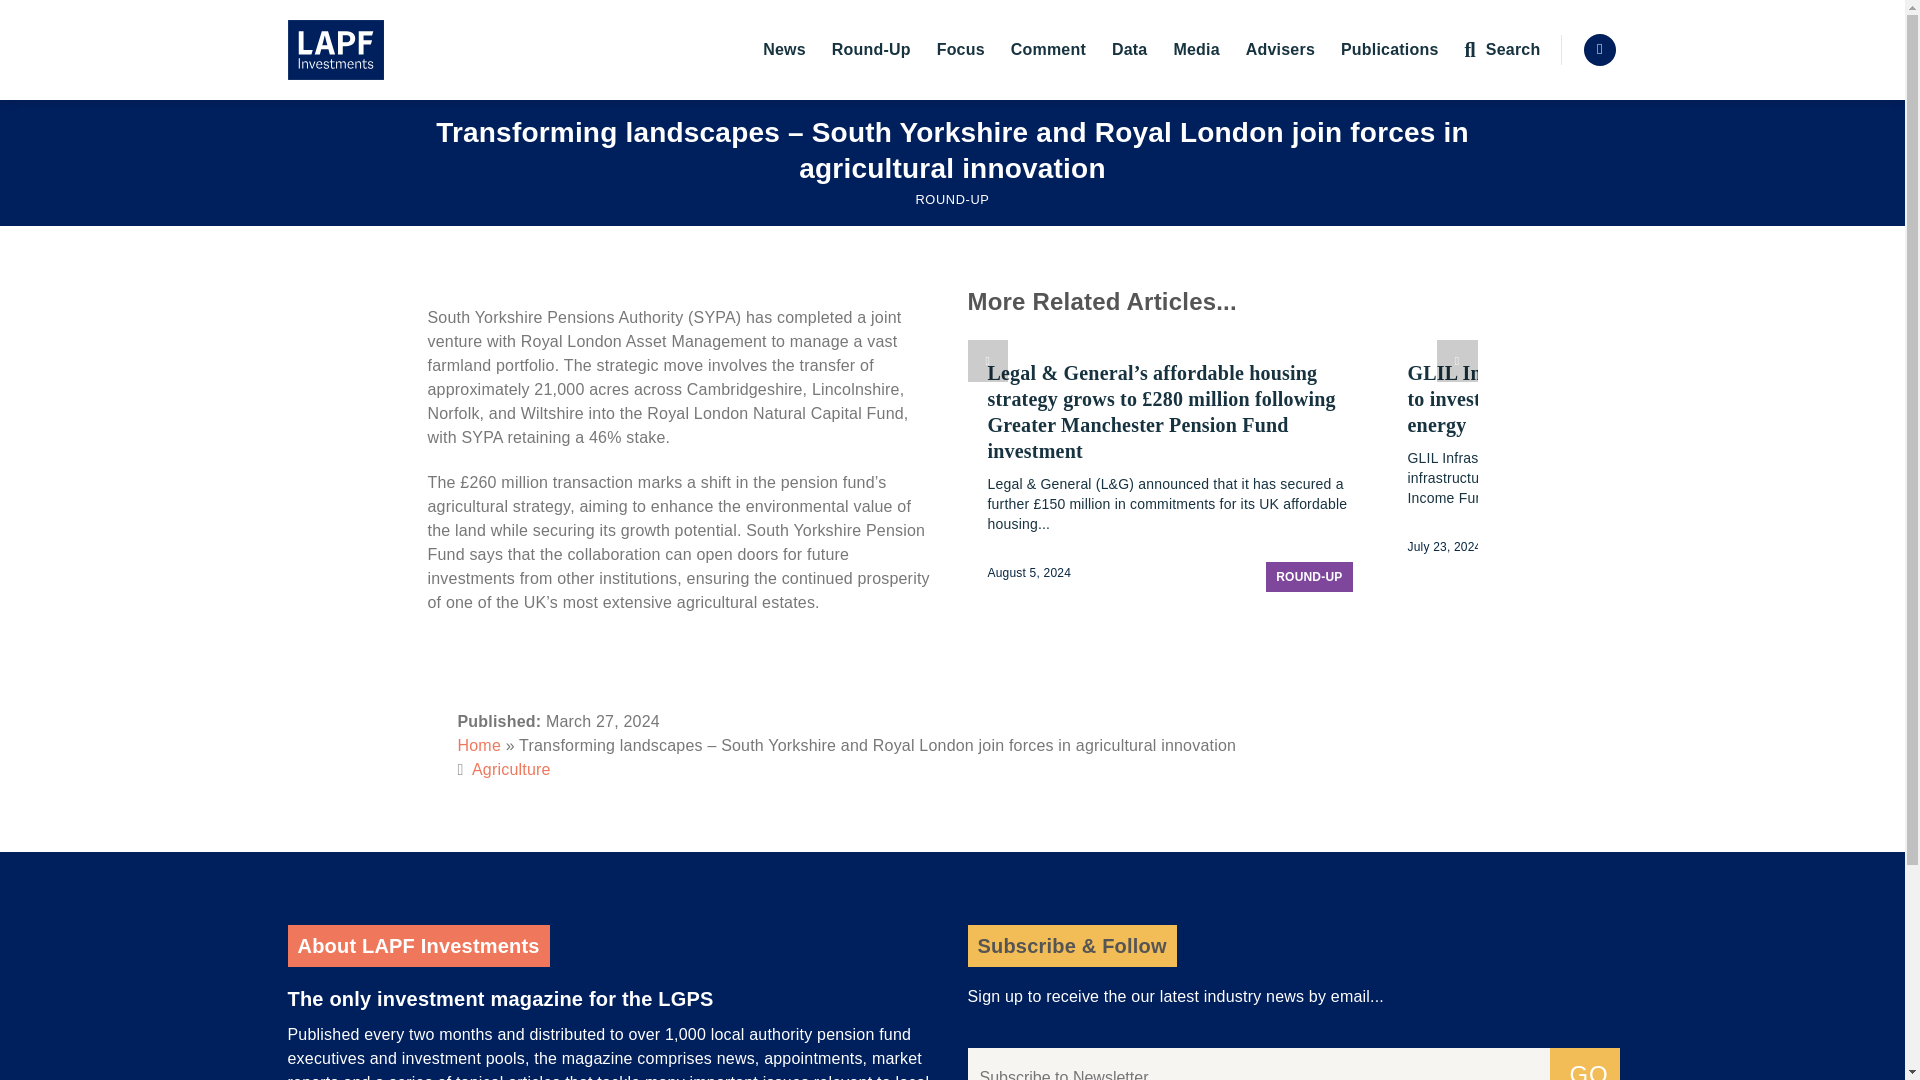 Image resolution: width=1920 pixels, height=1080 pixels. Describe the element at coordinates (784, 50) in the screenshot. I see `News` at that location.